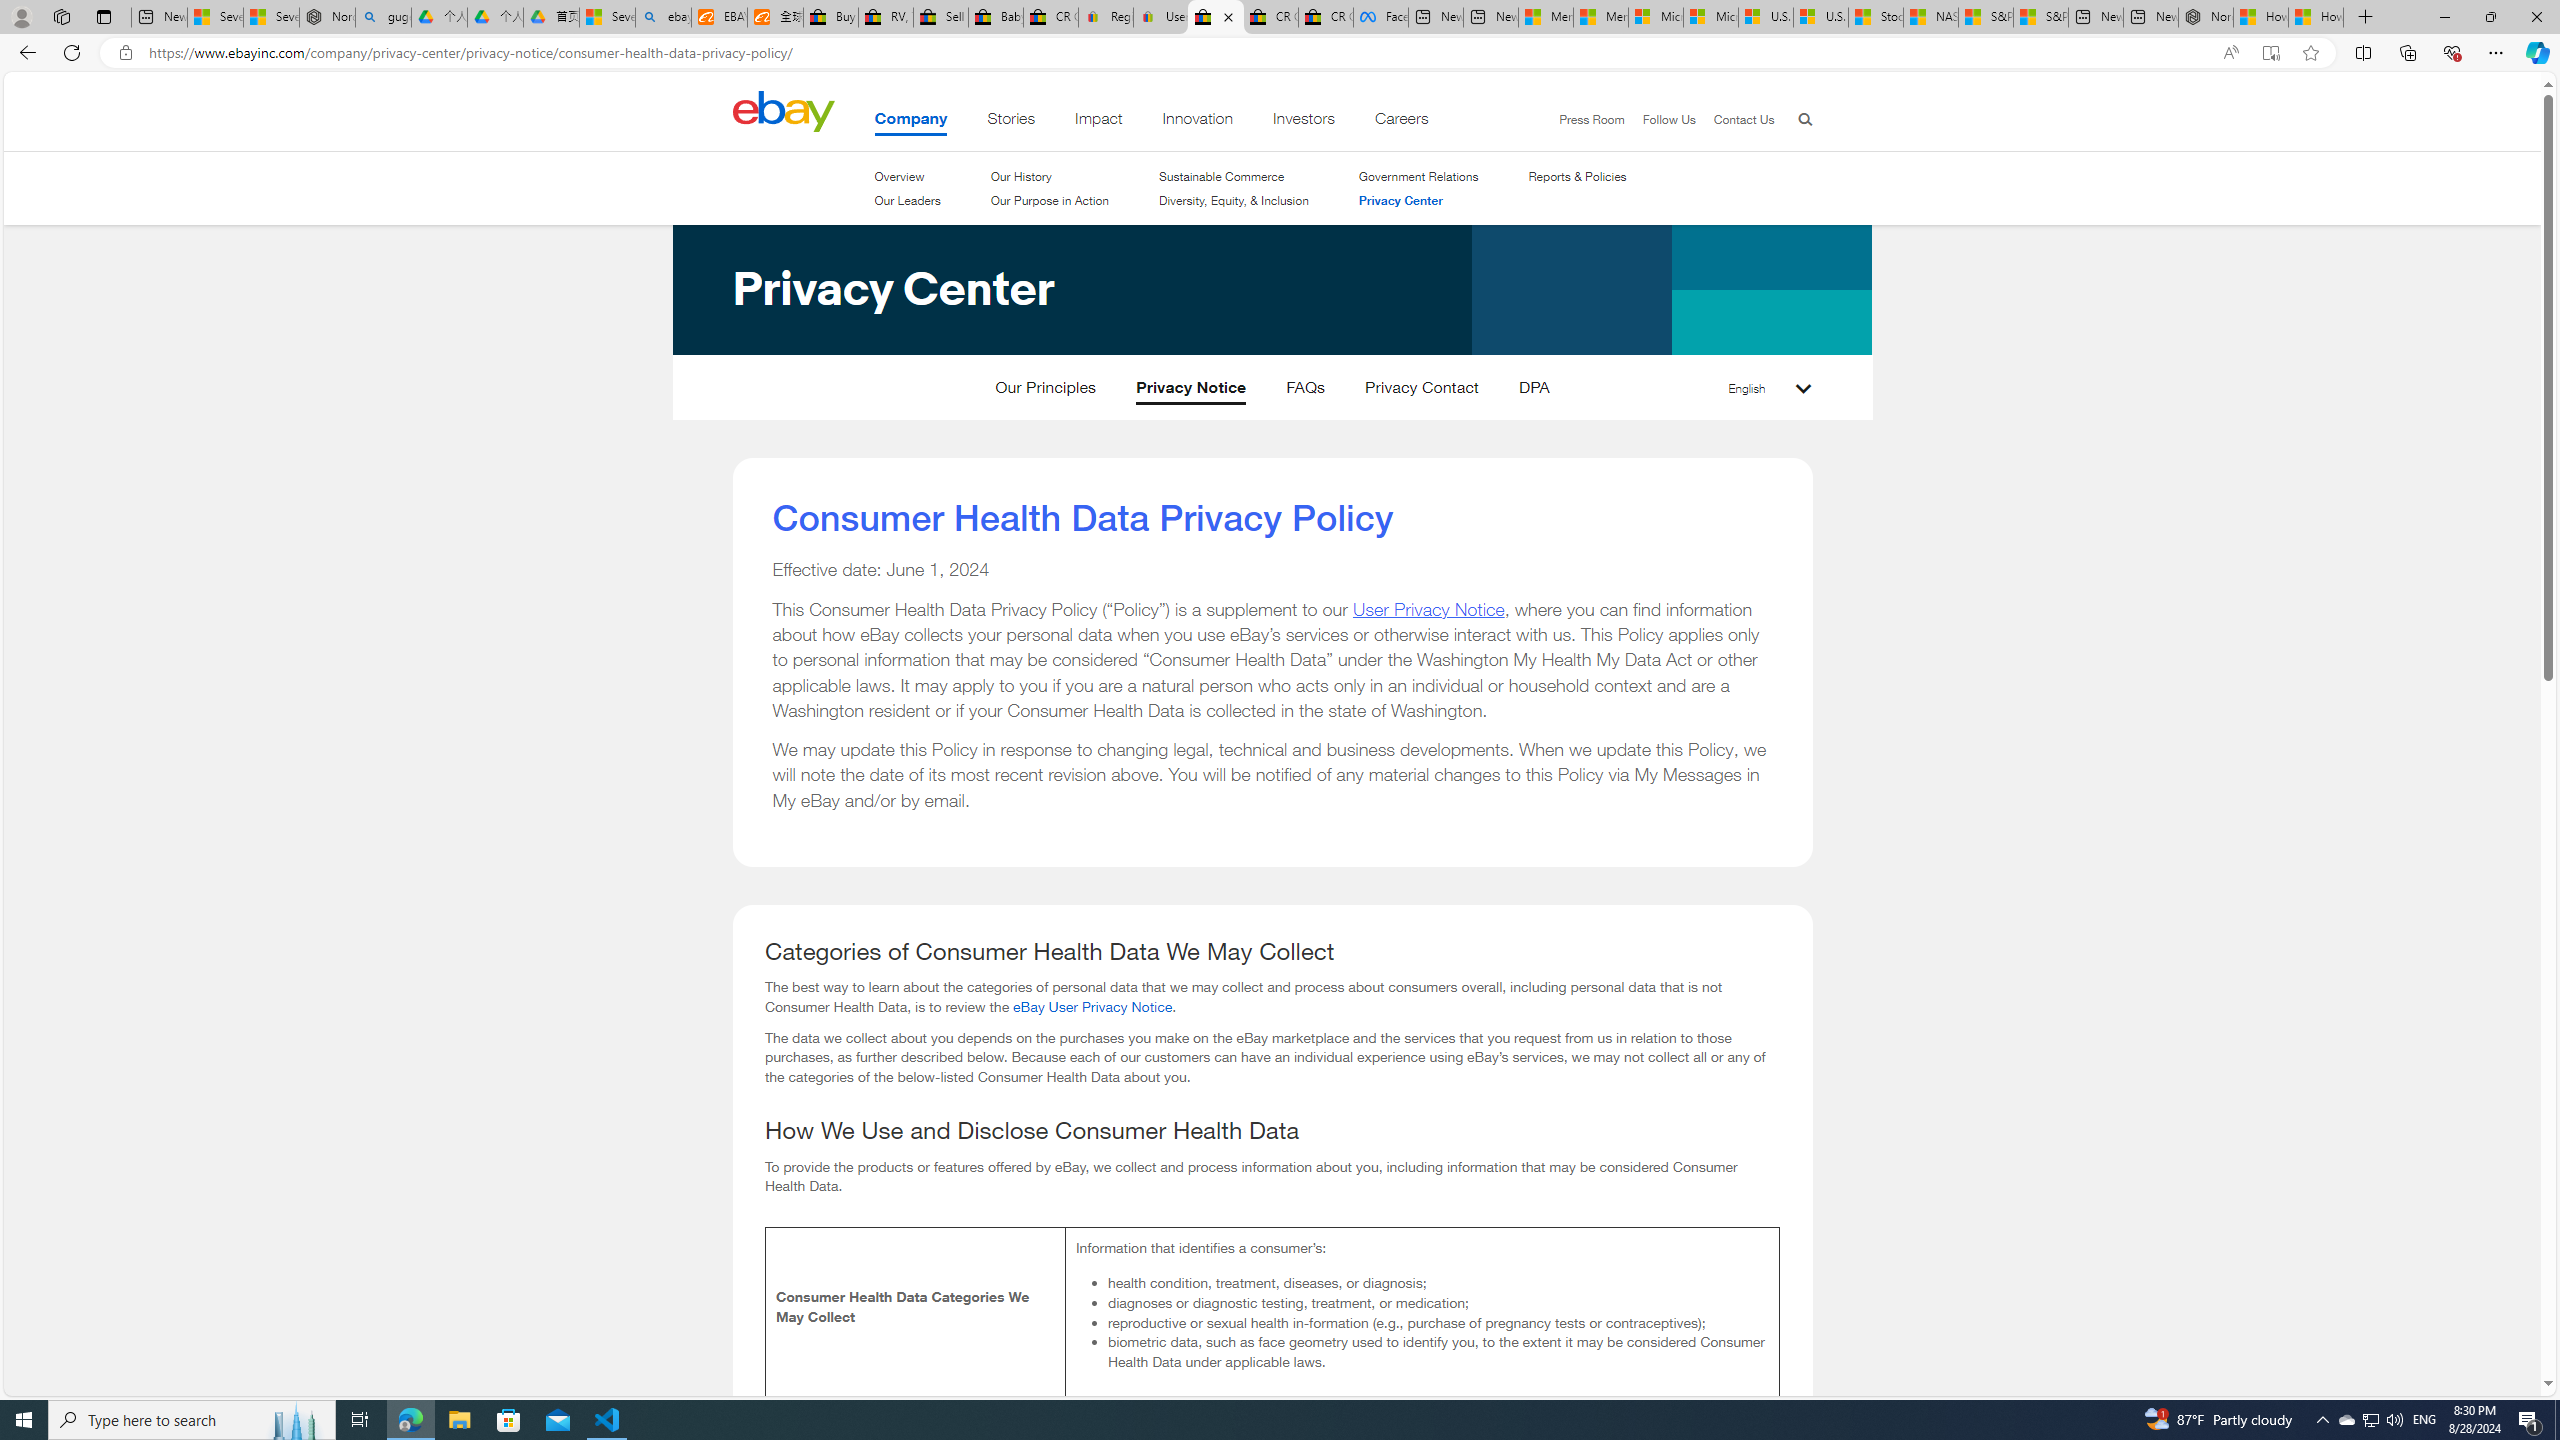  I want to click on Press Room, so click(1583, 120).